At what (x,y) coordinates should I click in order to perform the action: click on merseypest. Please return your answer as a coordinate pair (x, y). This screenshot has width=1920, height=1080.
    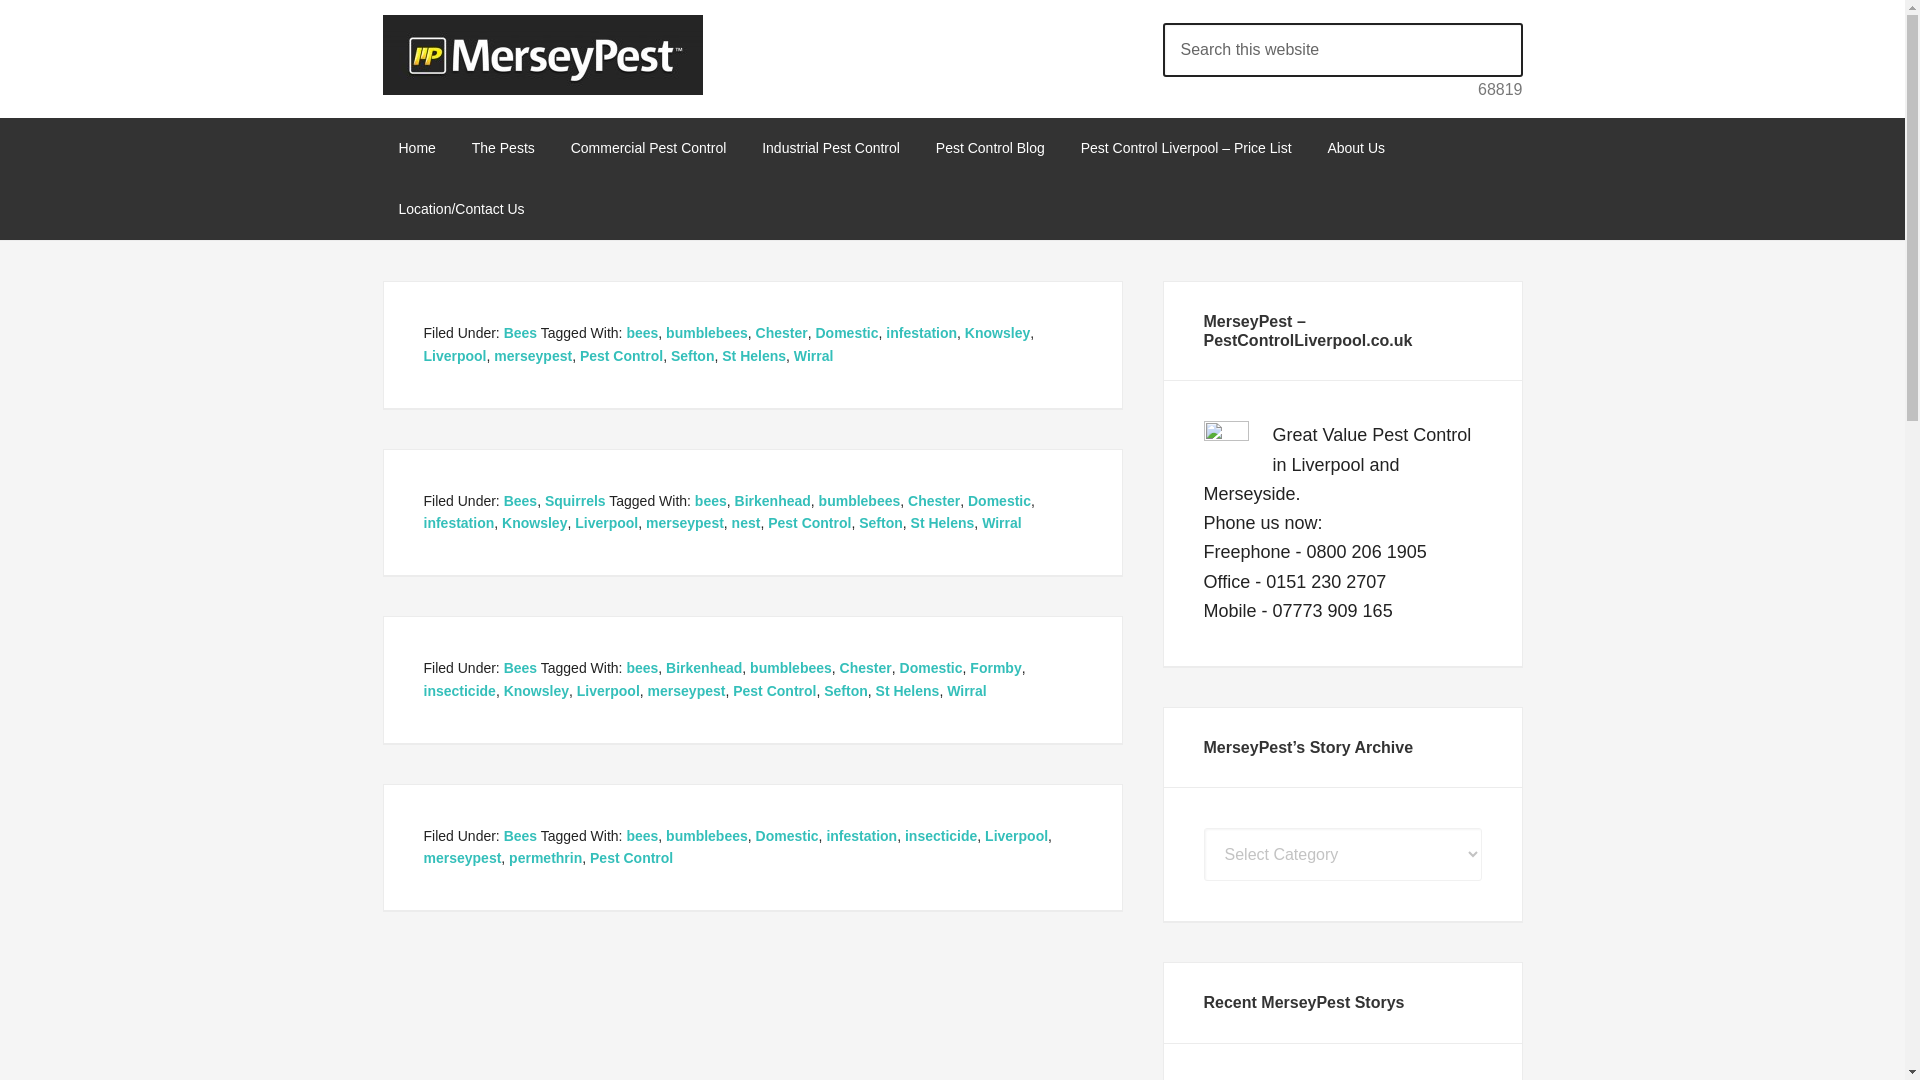
    Looking at the image, I should click on (532, 355).